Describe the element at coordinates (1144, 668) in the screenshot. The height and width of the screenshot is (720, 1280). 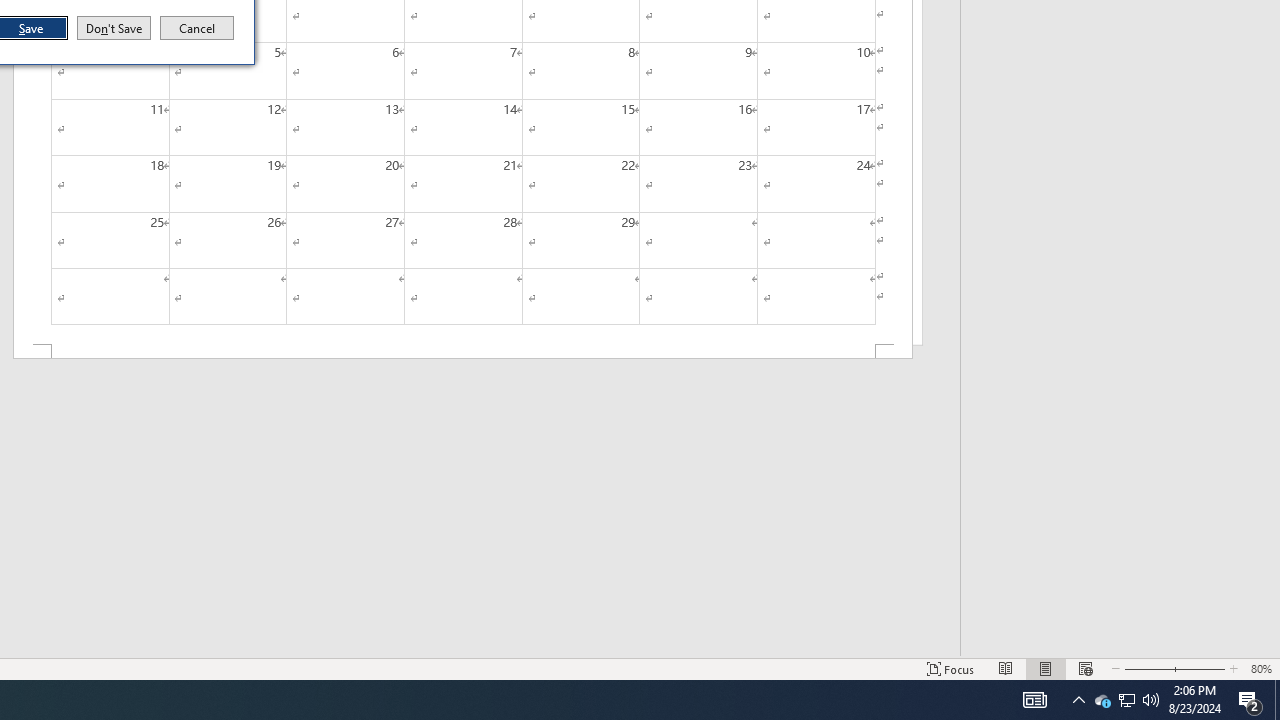
I see `Web Layout` at that location.